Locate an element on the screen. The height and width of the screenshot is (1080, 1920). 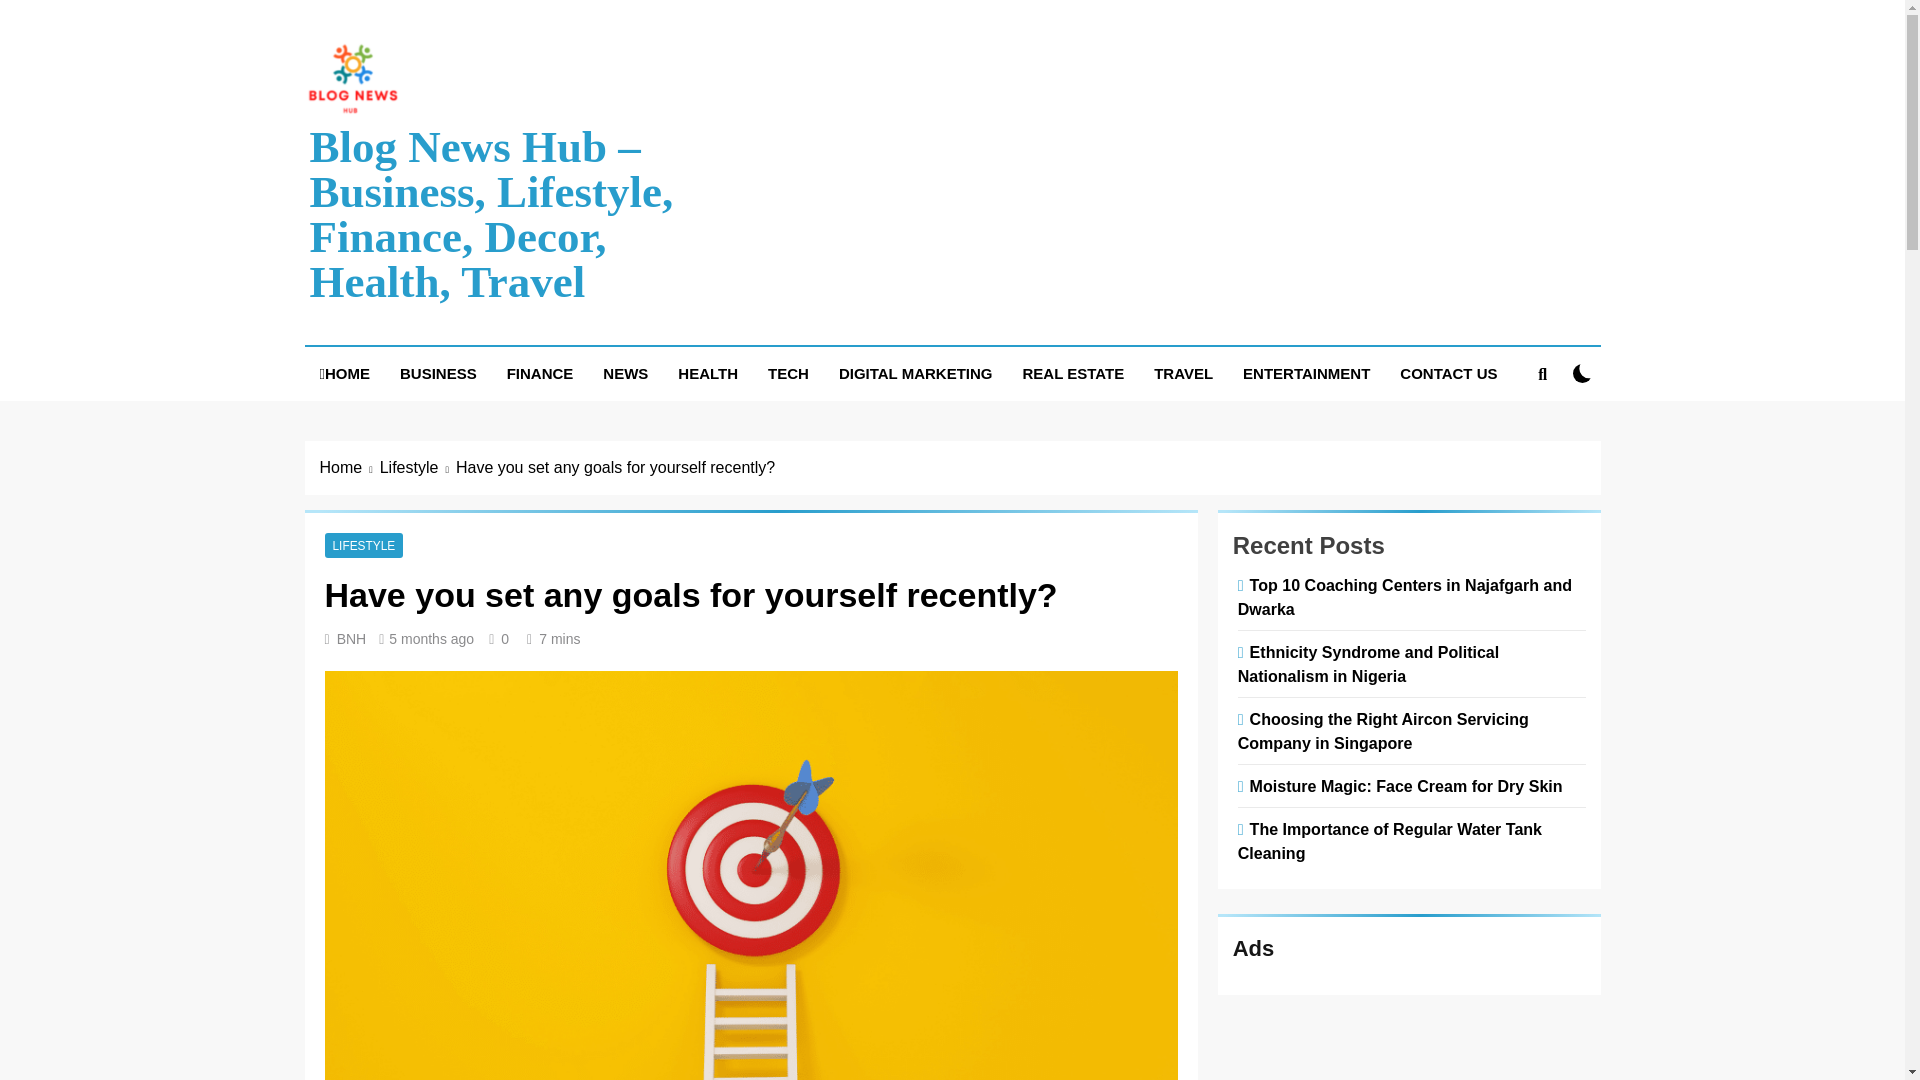
BNH is located at coordinates (352, 638).